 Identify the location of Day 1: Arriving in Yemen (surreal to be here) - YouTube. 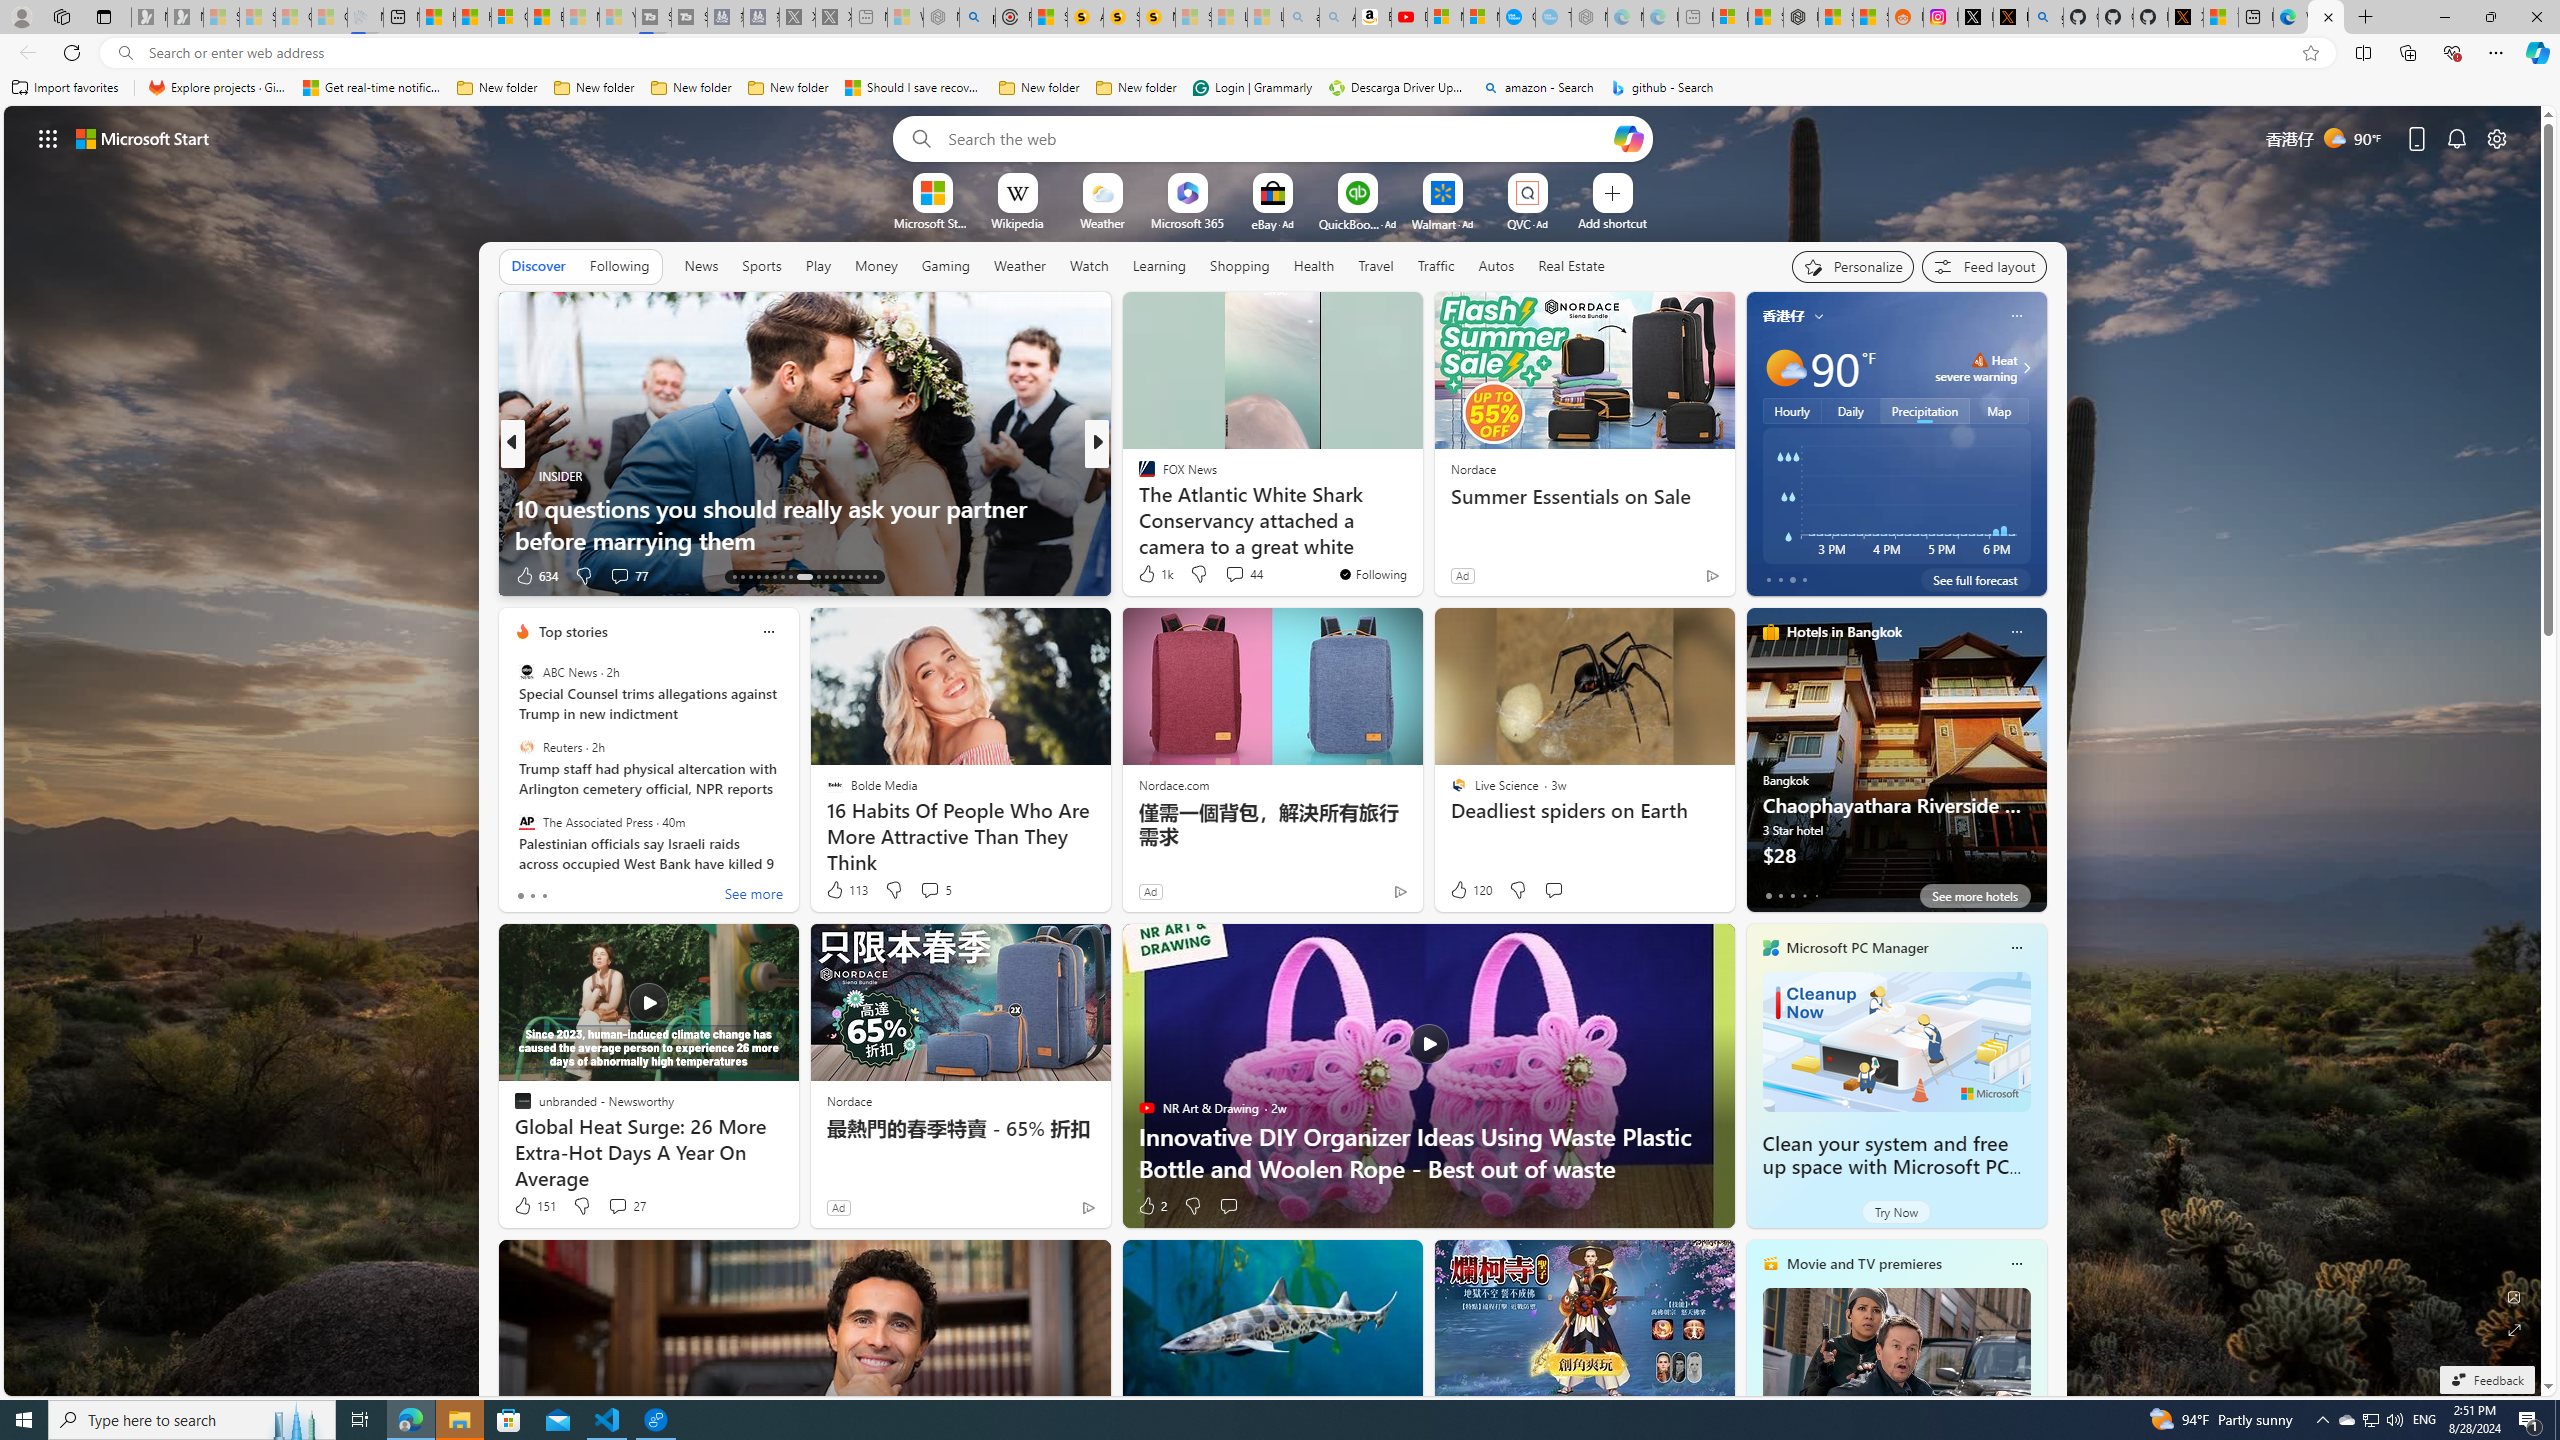
(1409, 17).